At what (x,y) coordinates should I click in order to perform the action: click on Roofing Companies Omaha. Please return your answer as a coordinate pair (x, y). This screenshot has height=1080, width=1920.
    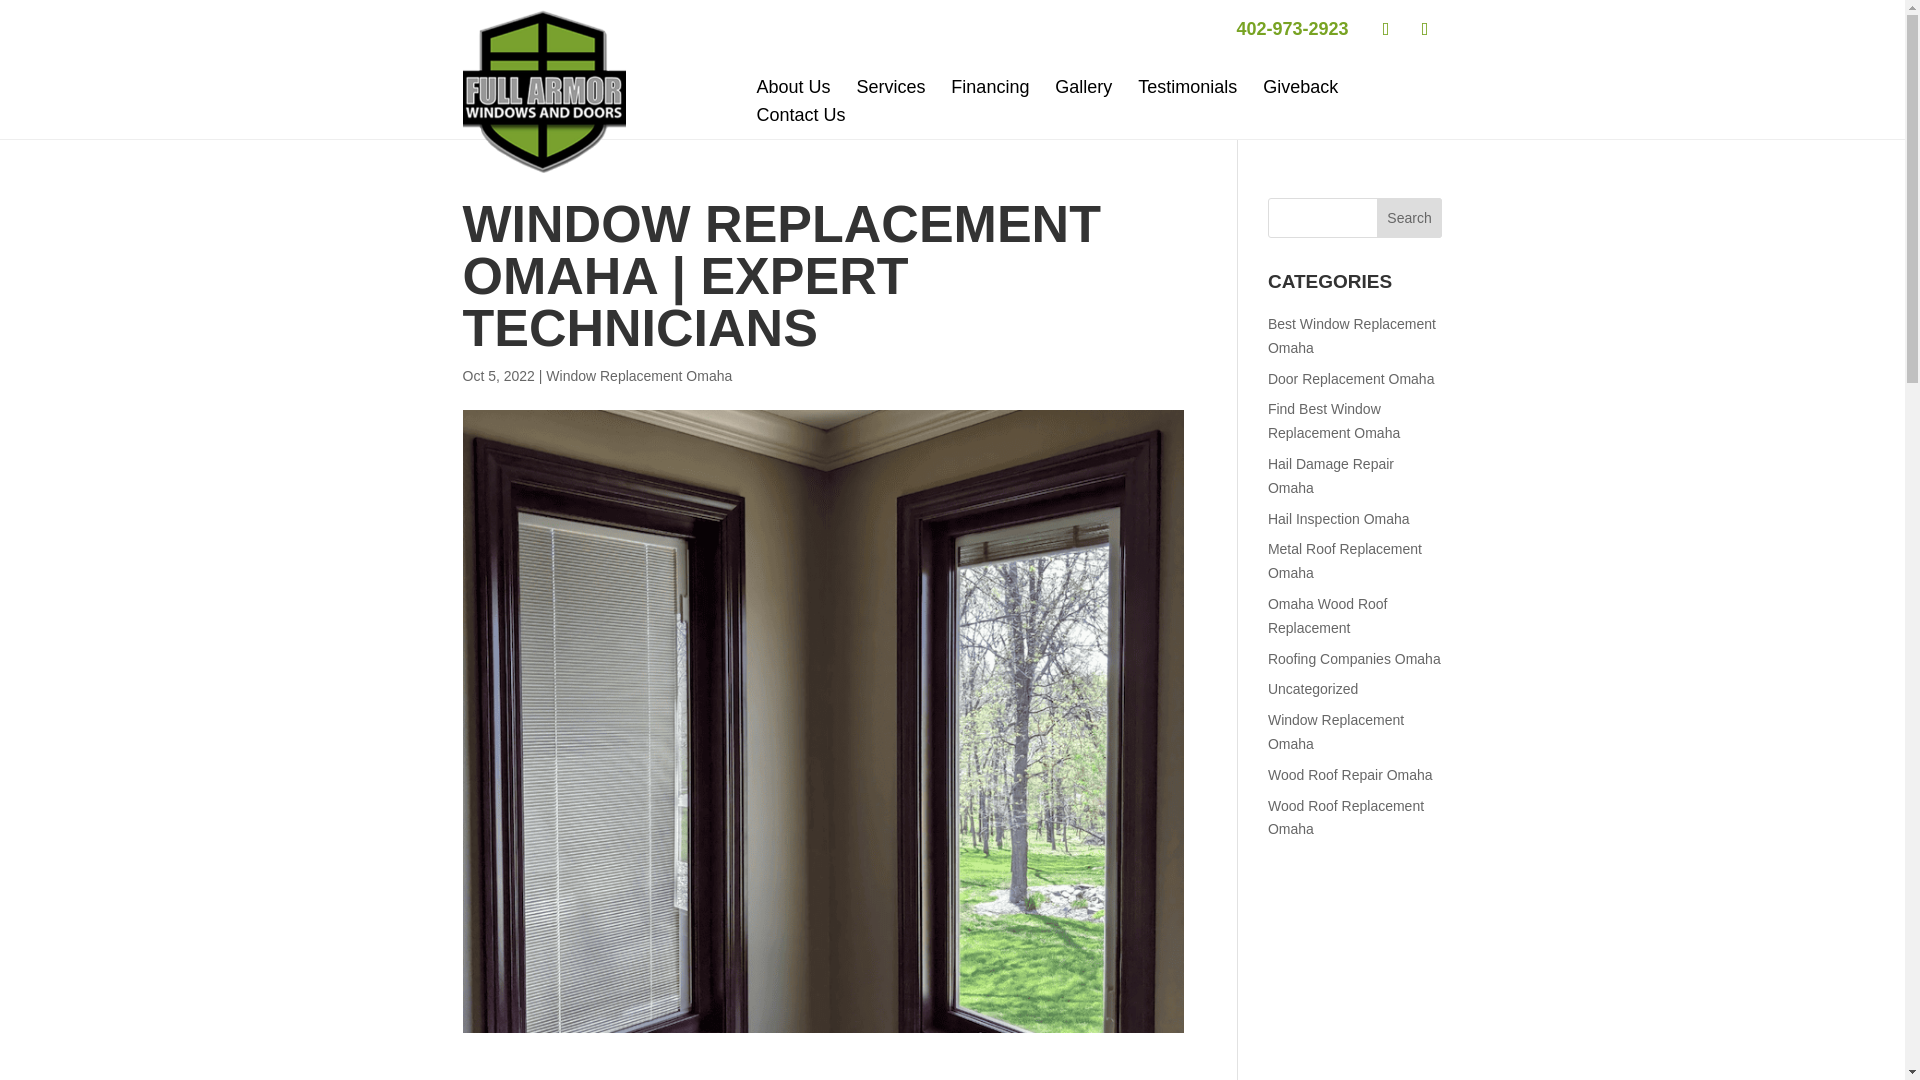
    Looking at the image, I should click on (1354, 659).